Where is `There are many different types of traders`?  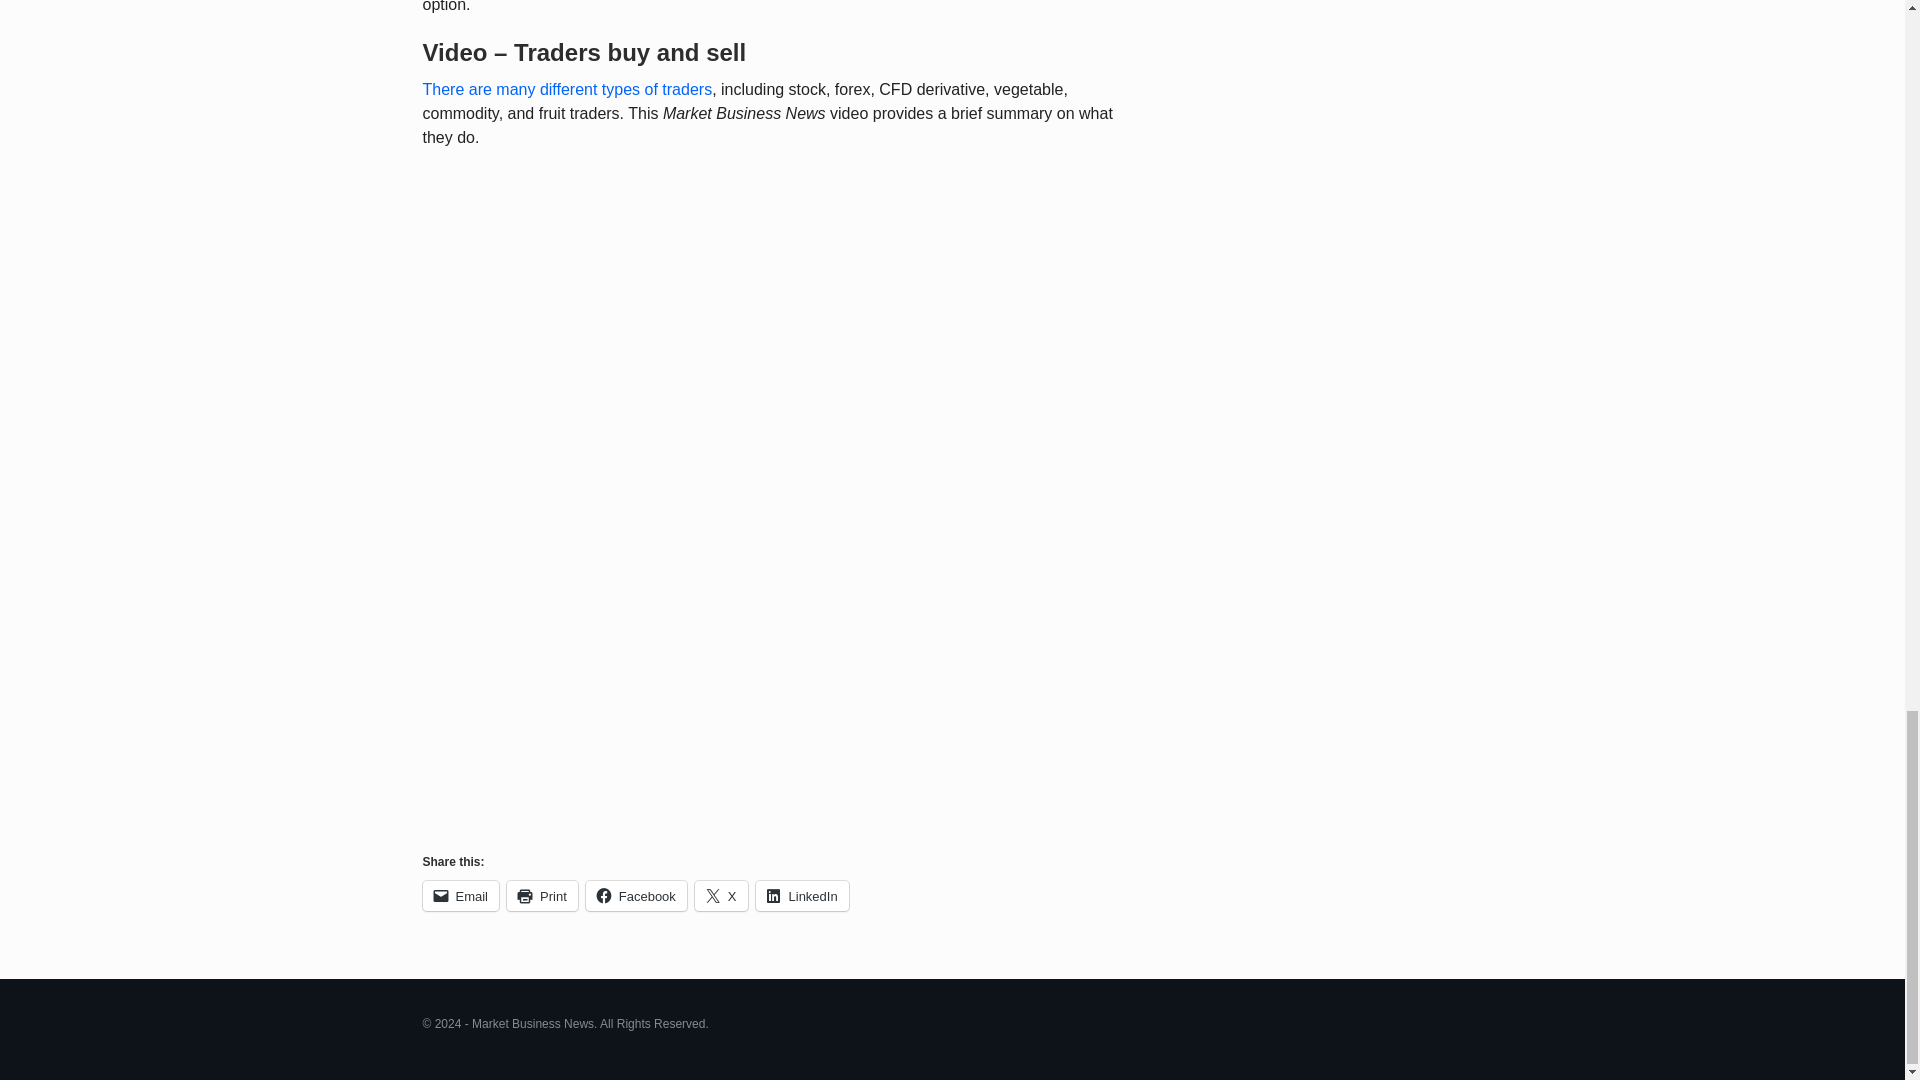 There are many different types of traders is located at coordinates (567, 90).